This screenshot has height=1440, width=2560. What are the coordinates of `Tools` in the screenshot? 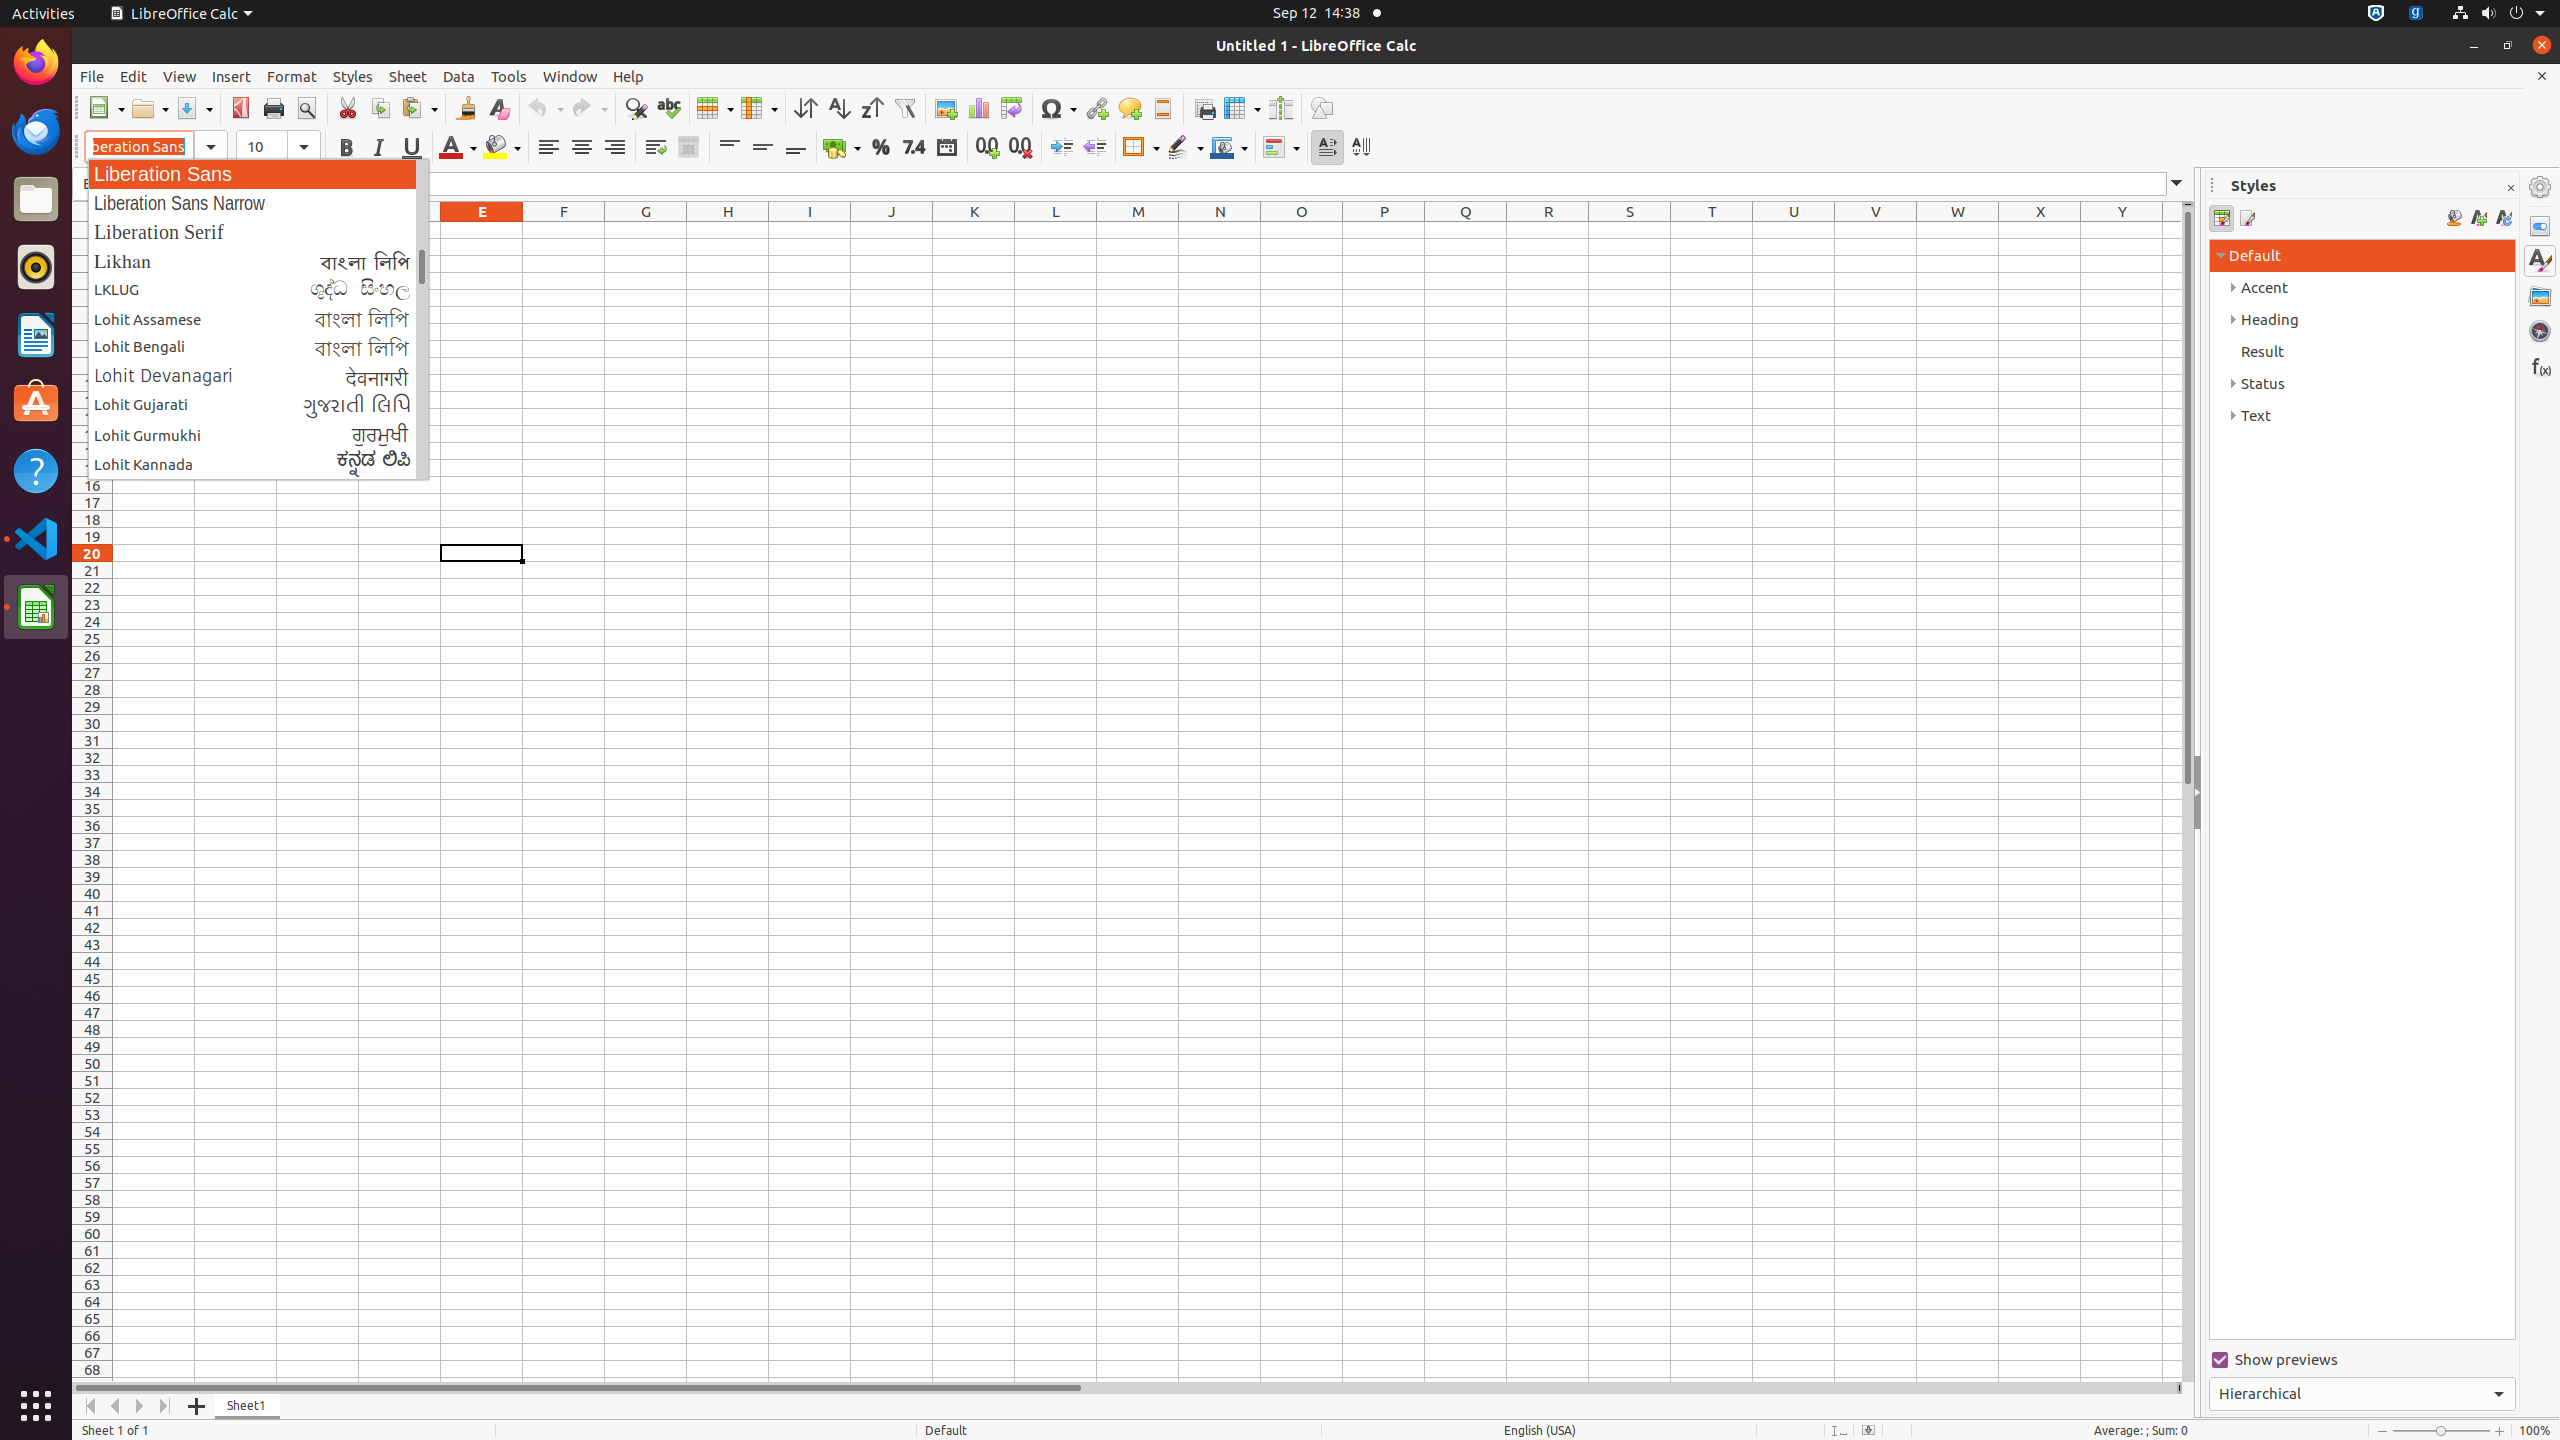 It's located at (509, 76).